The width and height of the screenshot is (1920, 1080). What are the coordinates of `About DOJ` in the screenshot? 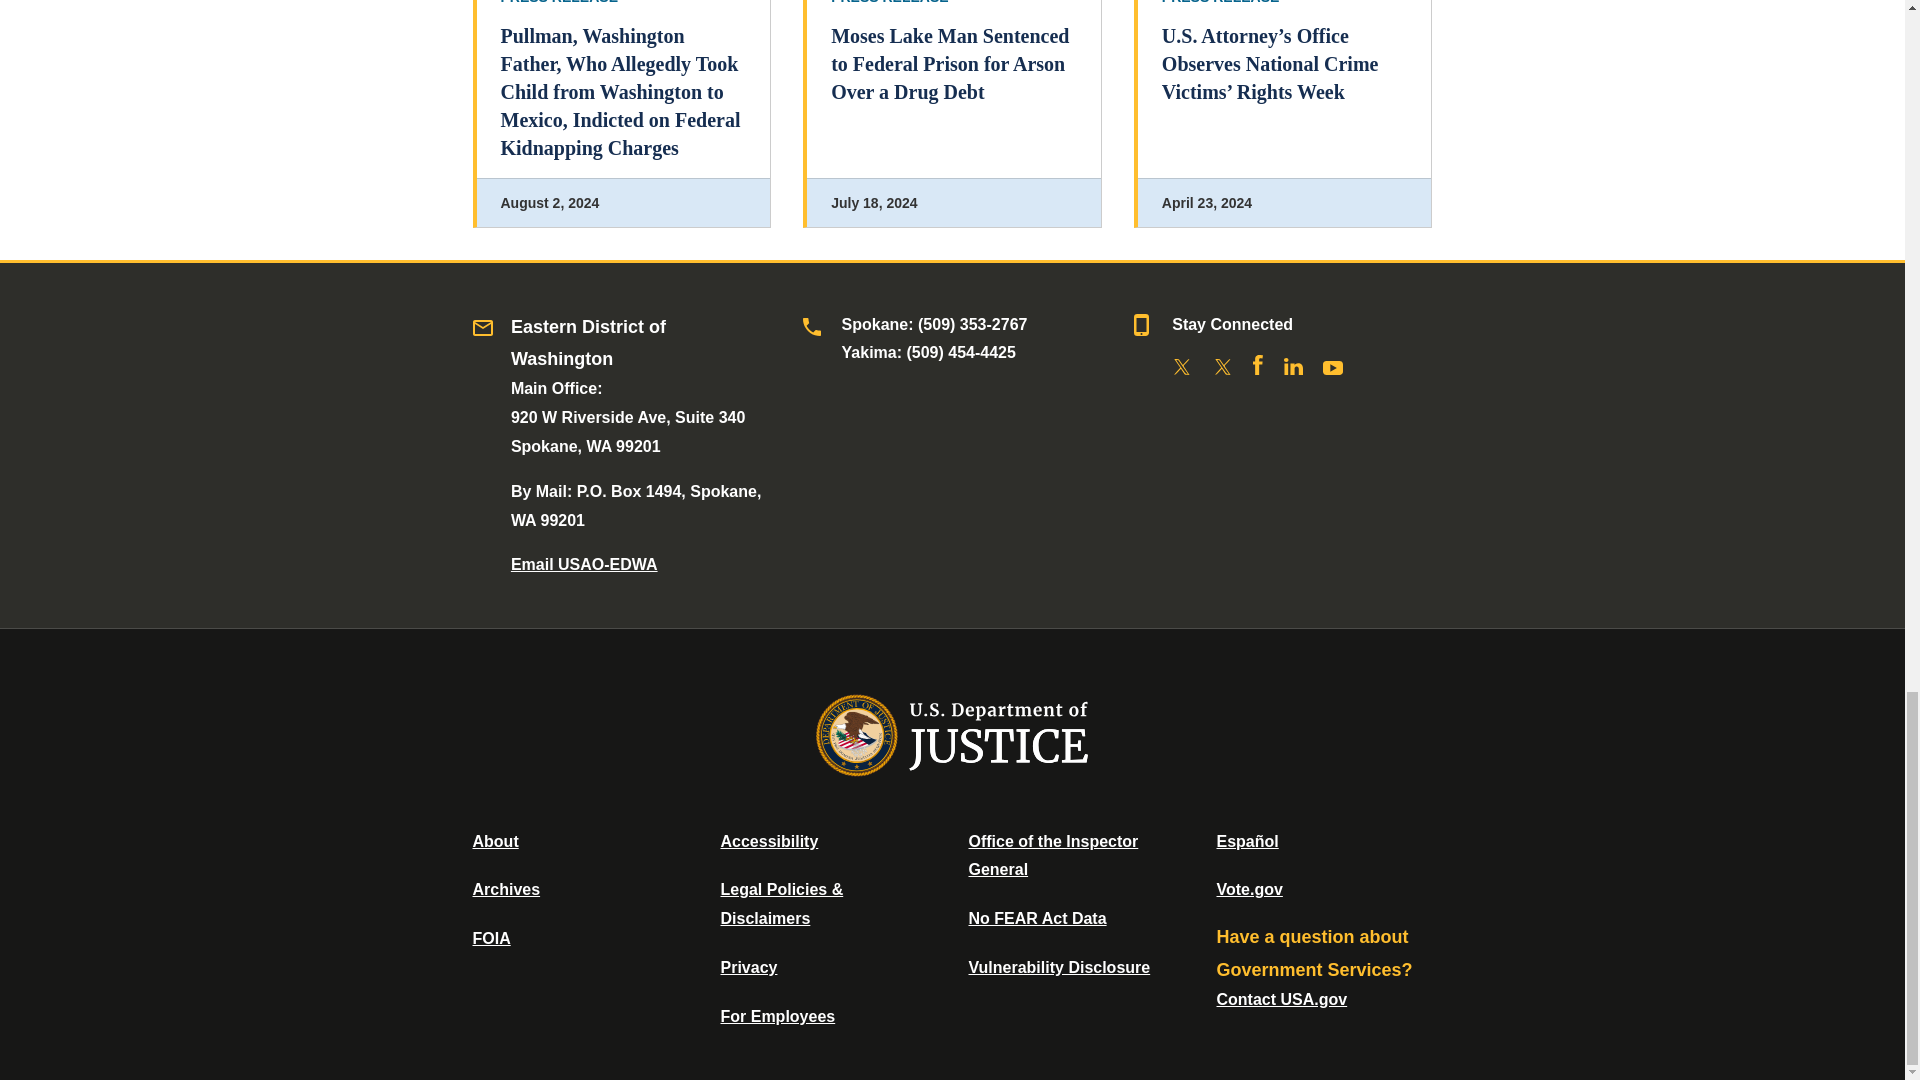 It's located at (495, 840).